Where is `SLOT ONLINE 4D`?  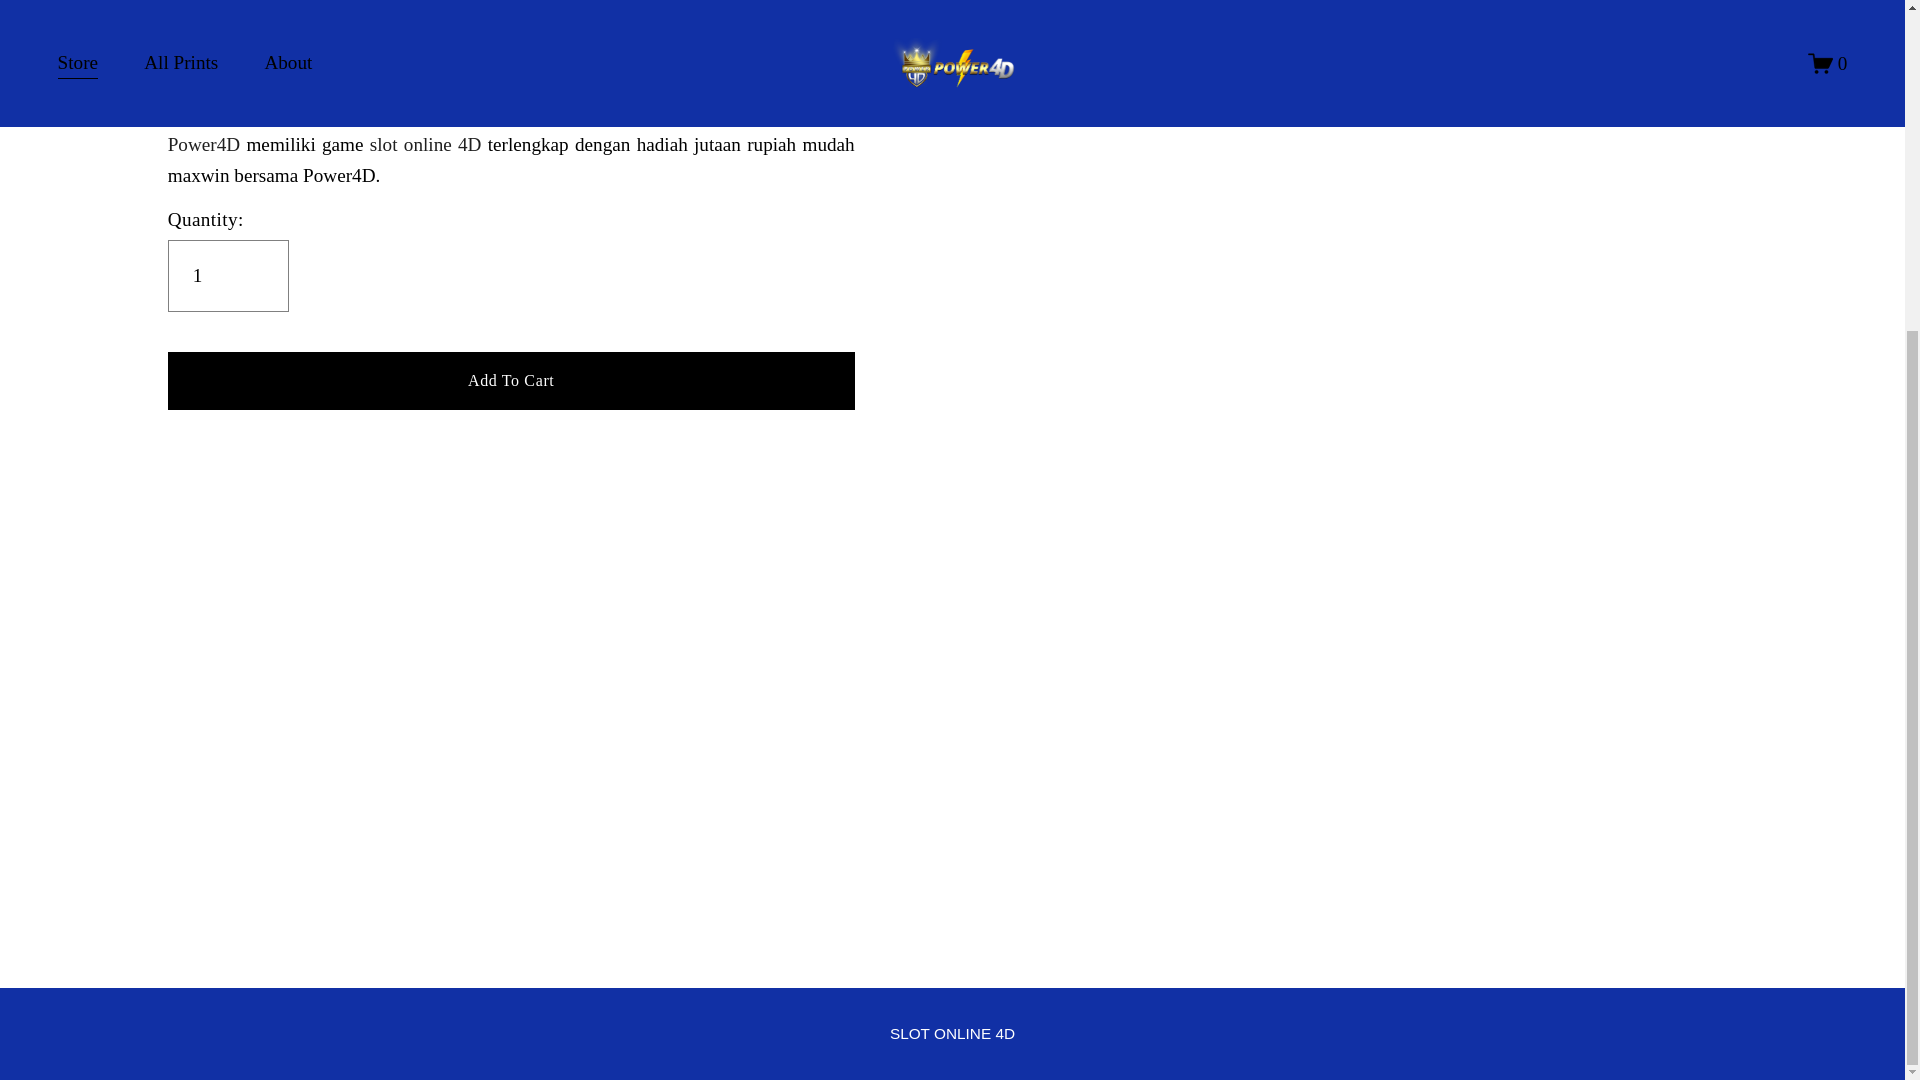 SLOT ONLINE 4D is located at coordinates (952, 1033).